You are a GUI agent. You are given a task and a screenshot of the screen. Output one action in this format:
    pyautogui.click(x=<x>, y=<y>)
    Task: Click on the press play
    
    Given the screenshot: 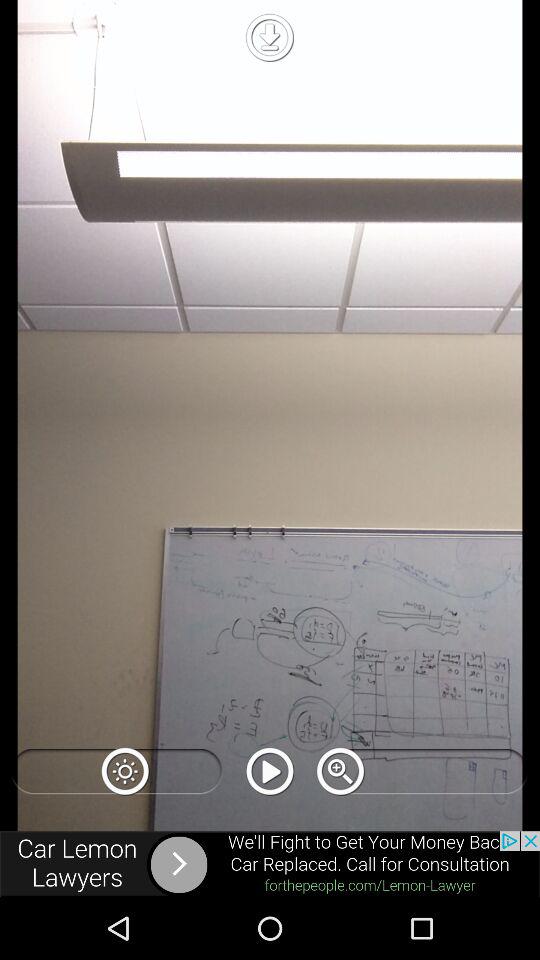 What is the action you would take?
    pyautogui.click(x=270, y=771)
    